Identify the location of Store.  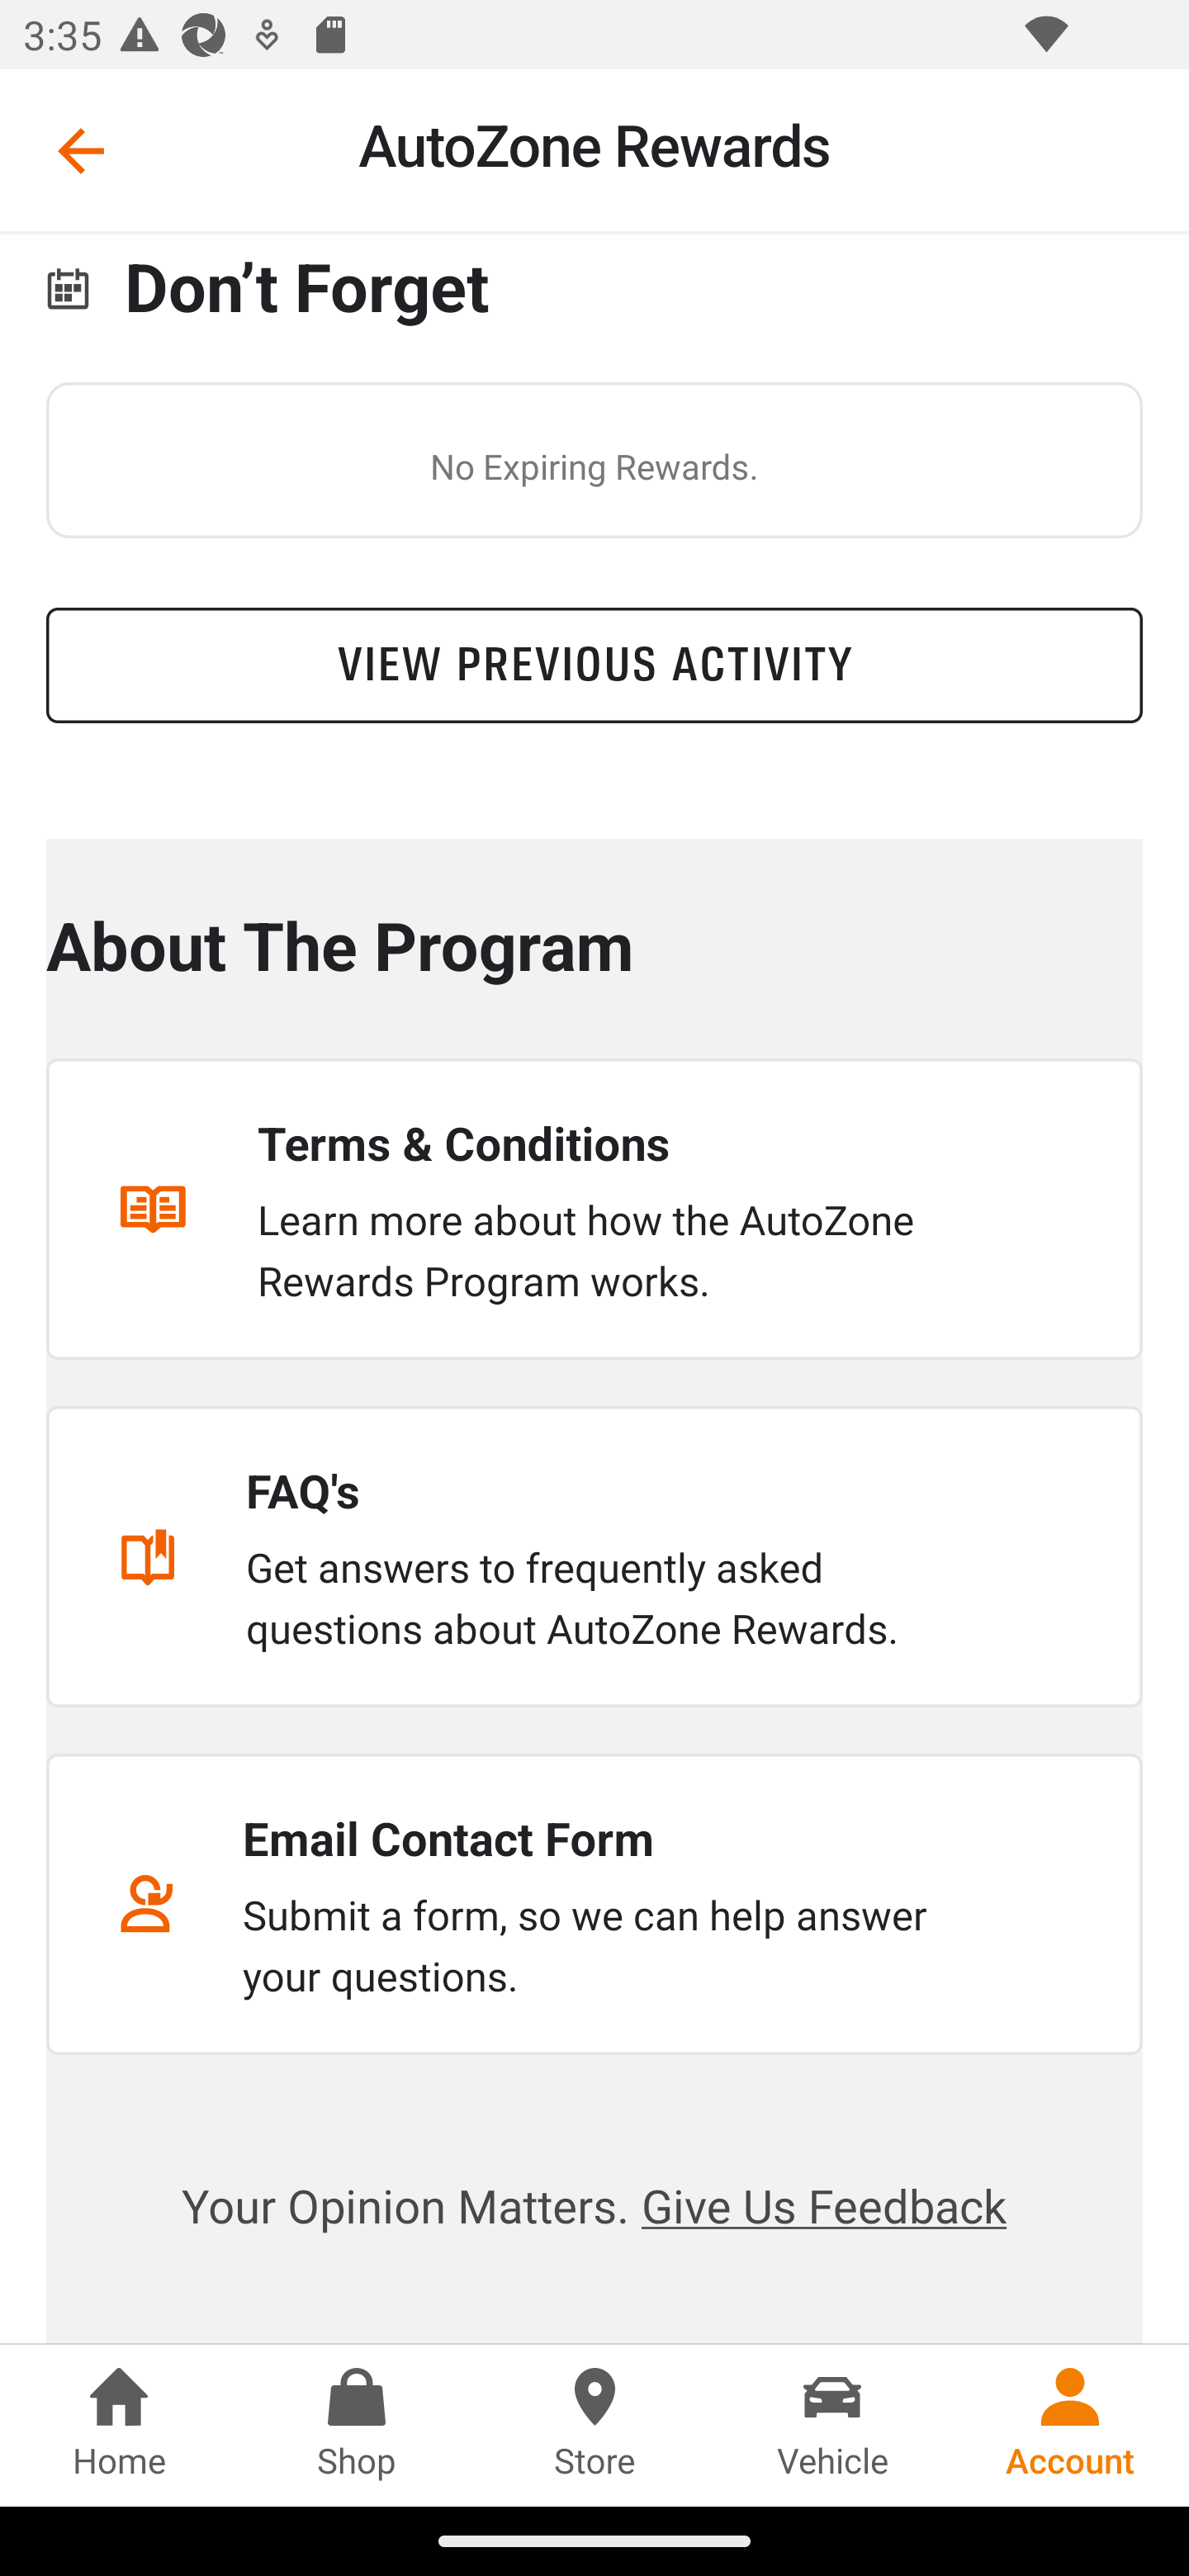
(594, 2425).